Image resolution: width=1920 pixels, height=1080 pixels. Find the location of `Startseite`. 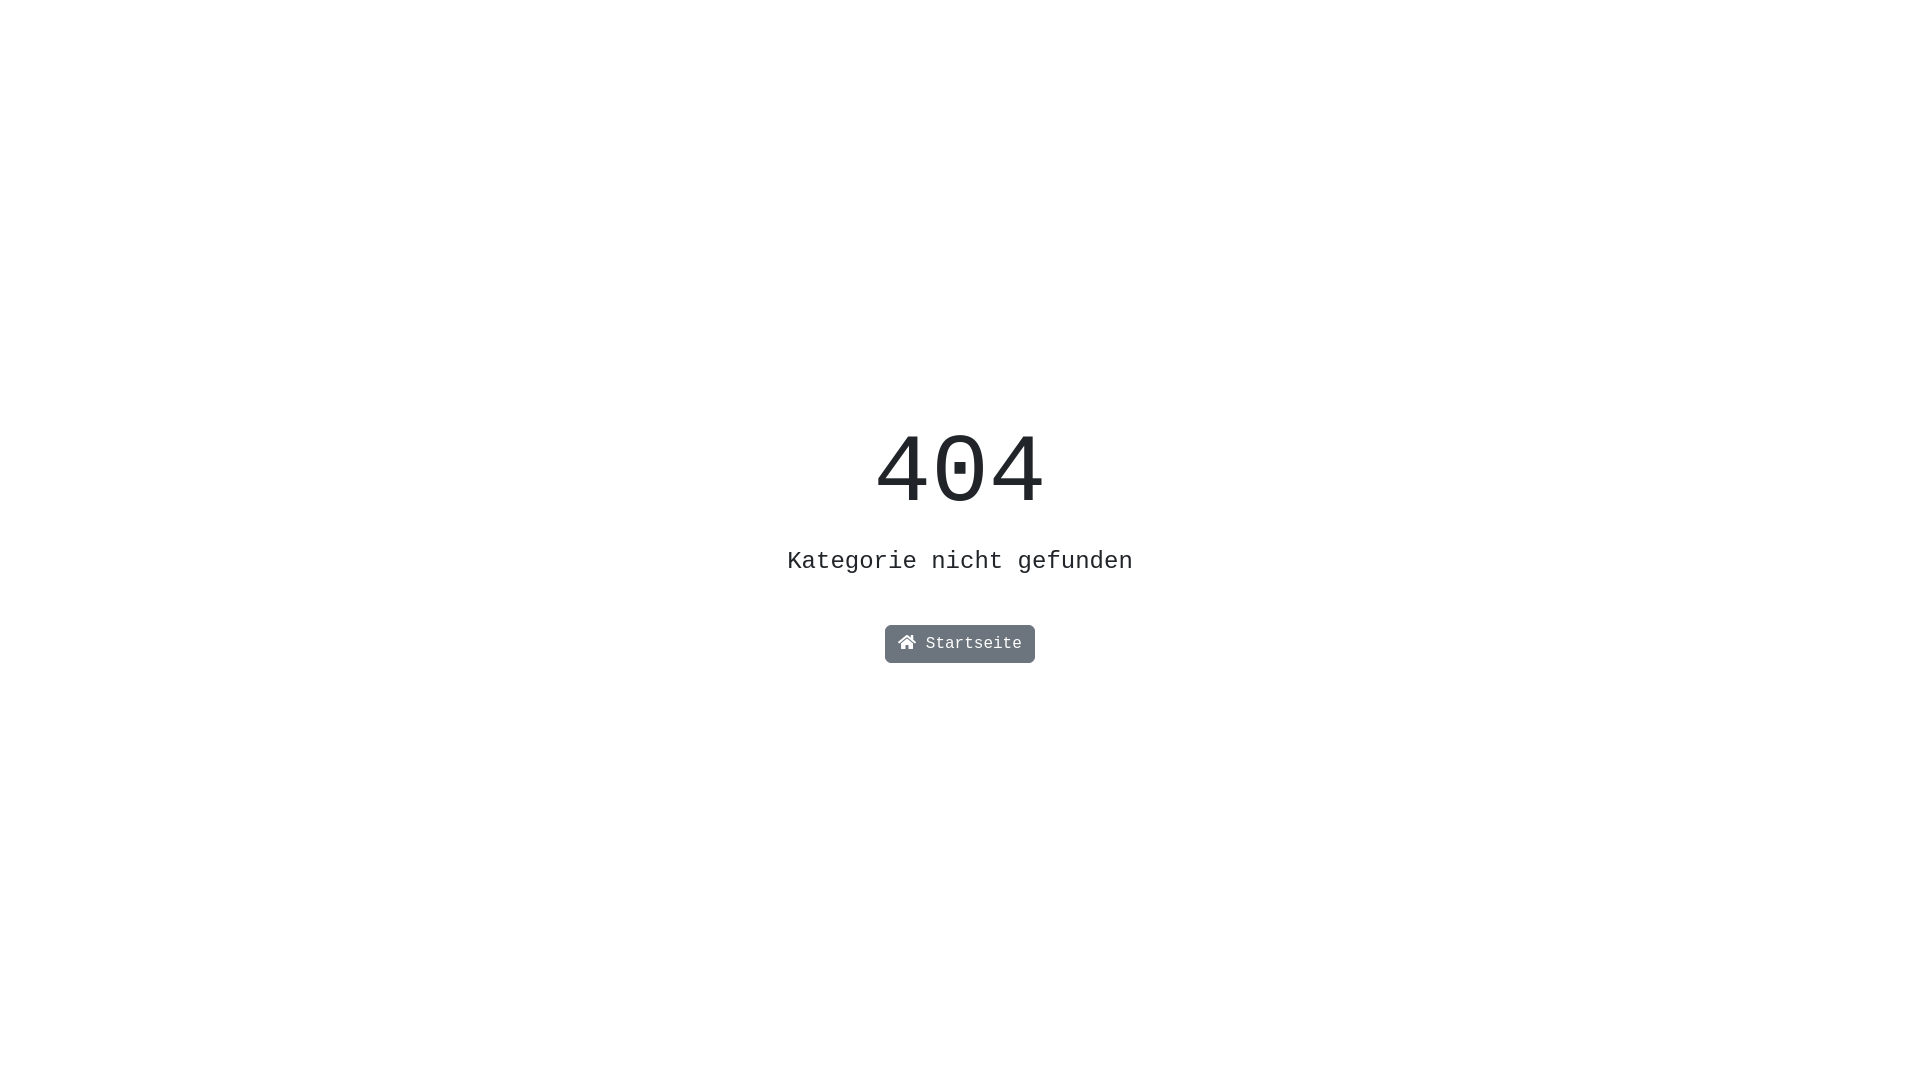

Startseite is located at coordinates (960, 644).